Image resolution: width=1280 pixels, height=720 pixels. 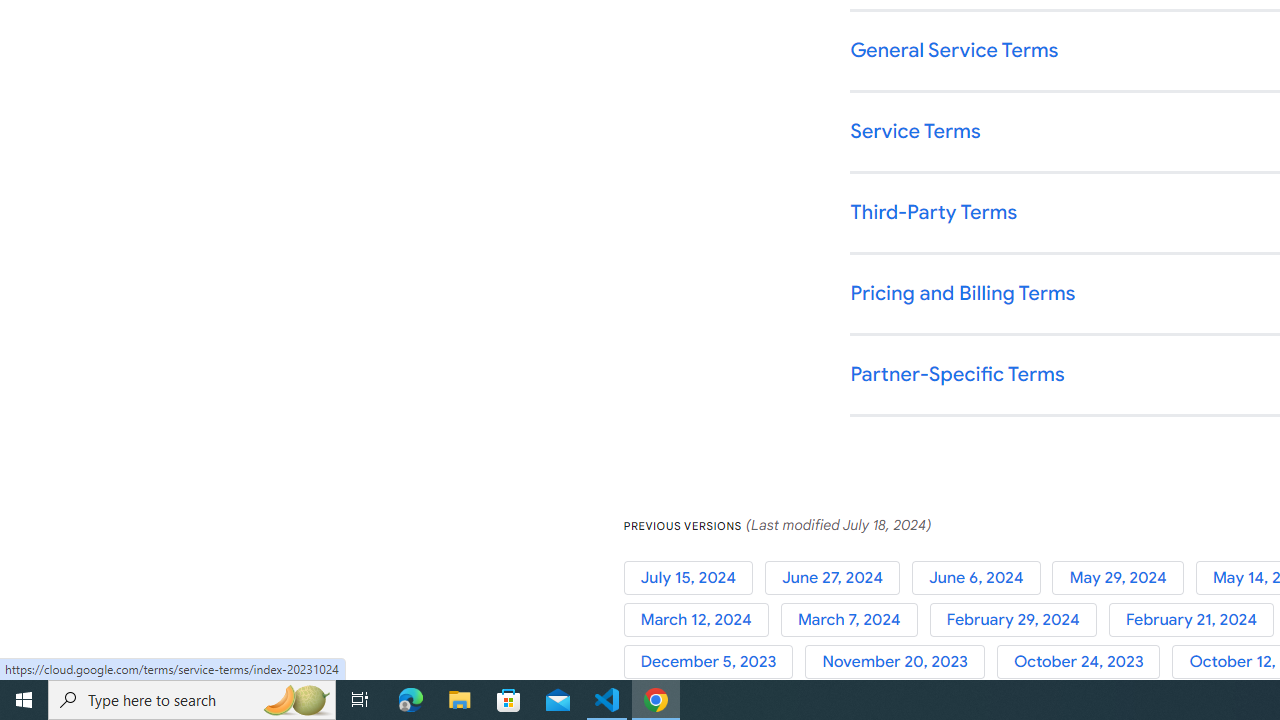 What do you see at coordinates (702, 620) in the screenshot?
I see `March 12, 2024` at bounding box center [702, 620].